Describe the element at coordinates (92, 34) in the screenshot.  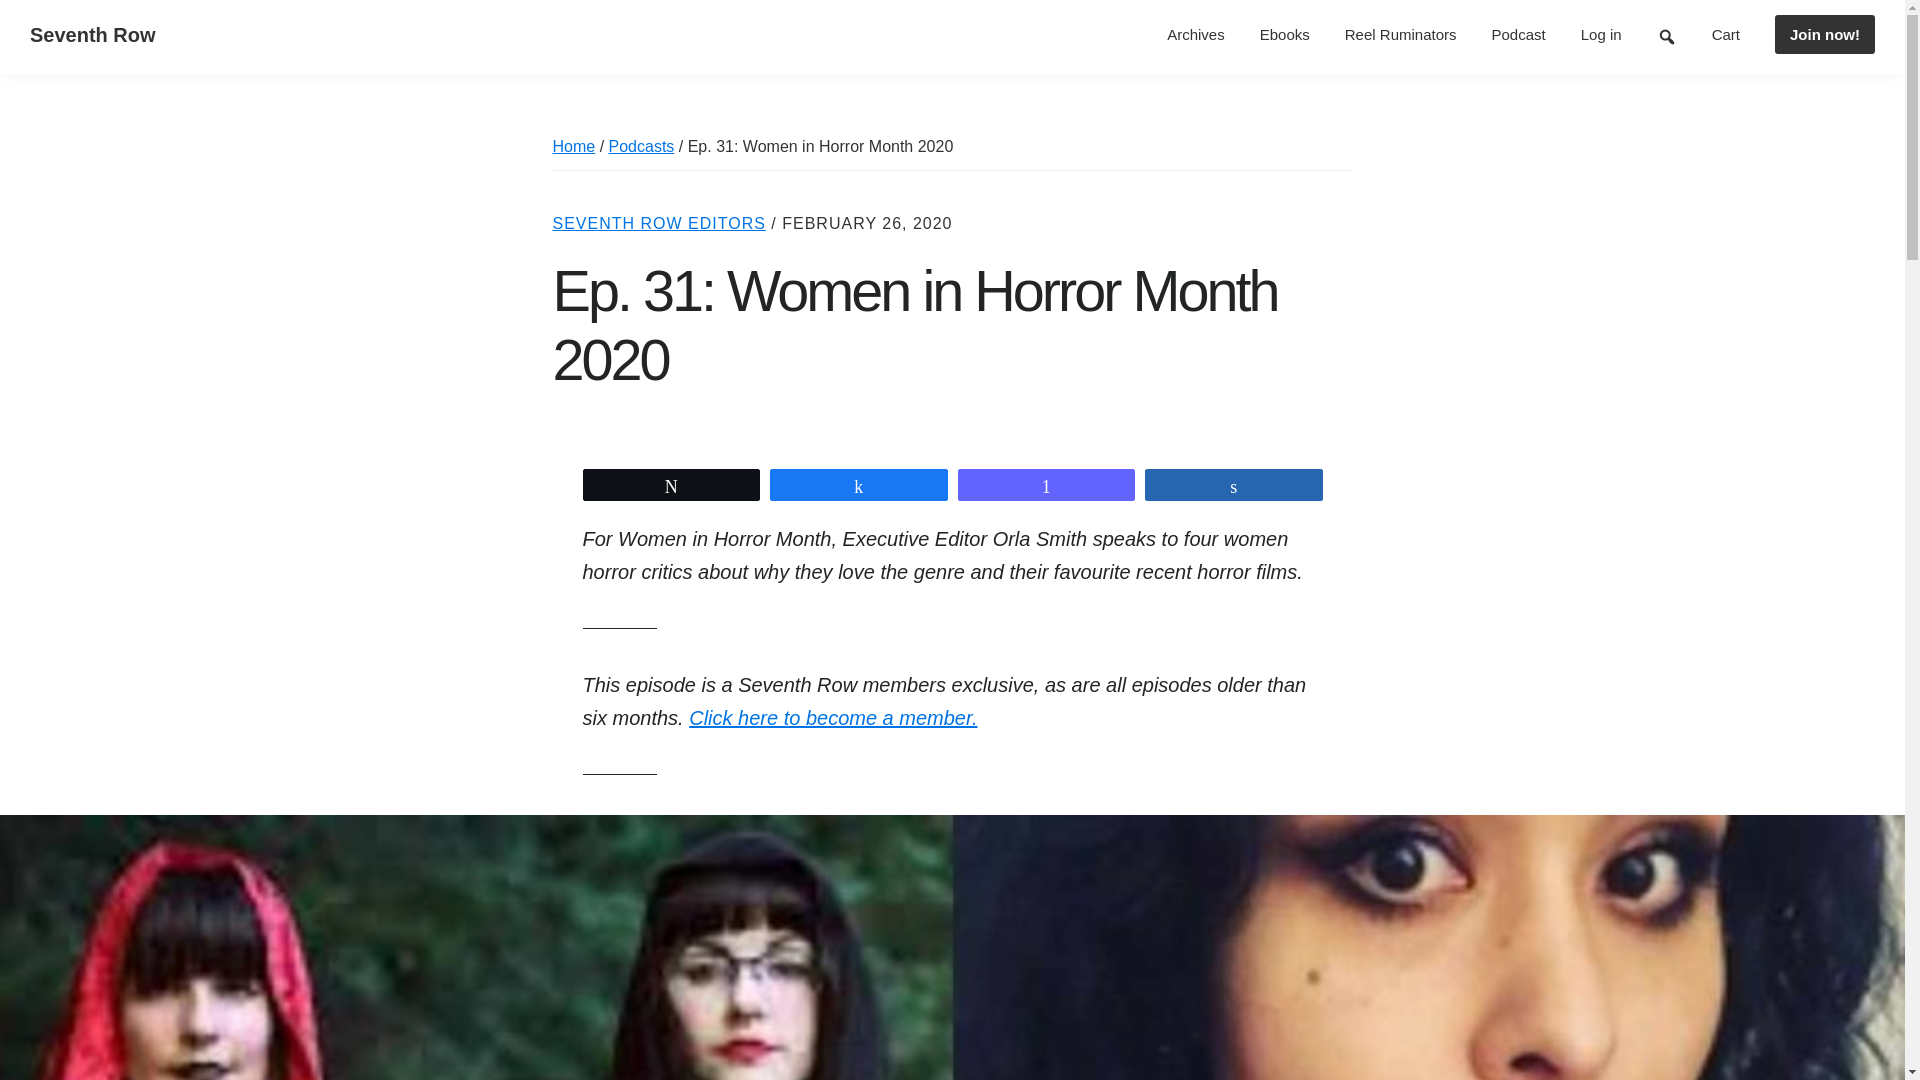
I see `Seventh Row` at that location.